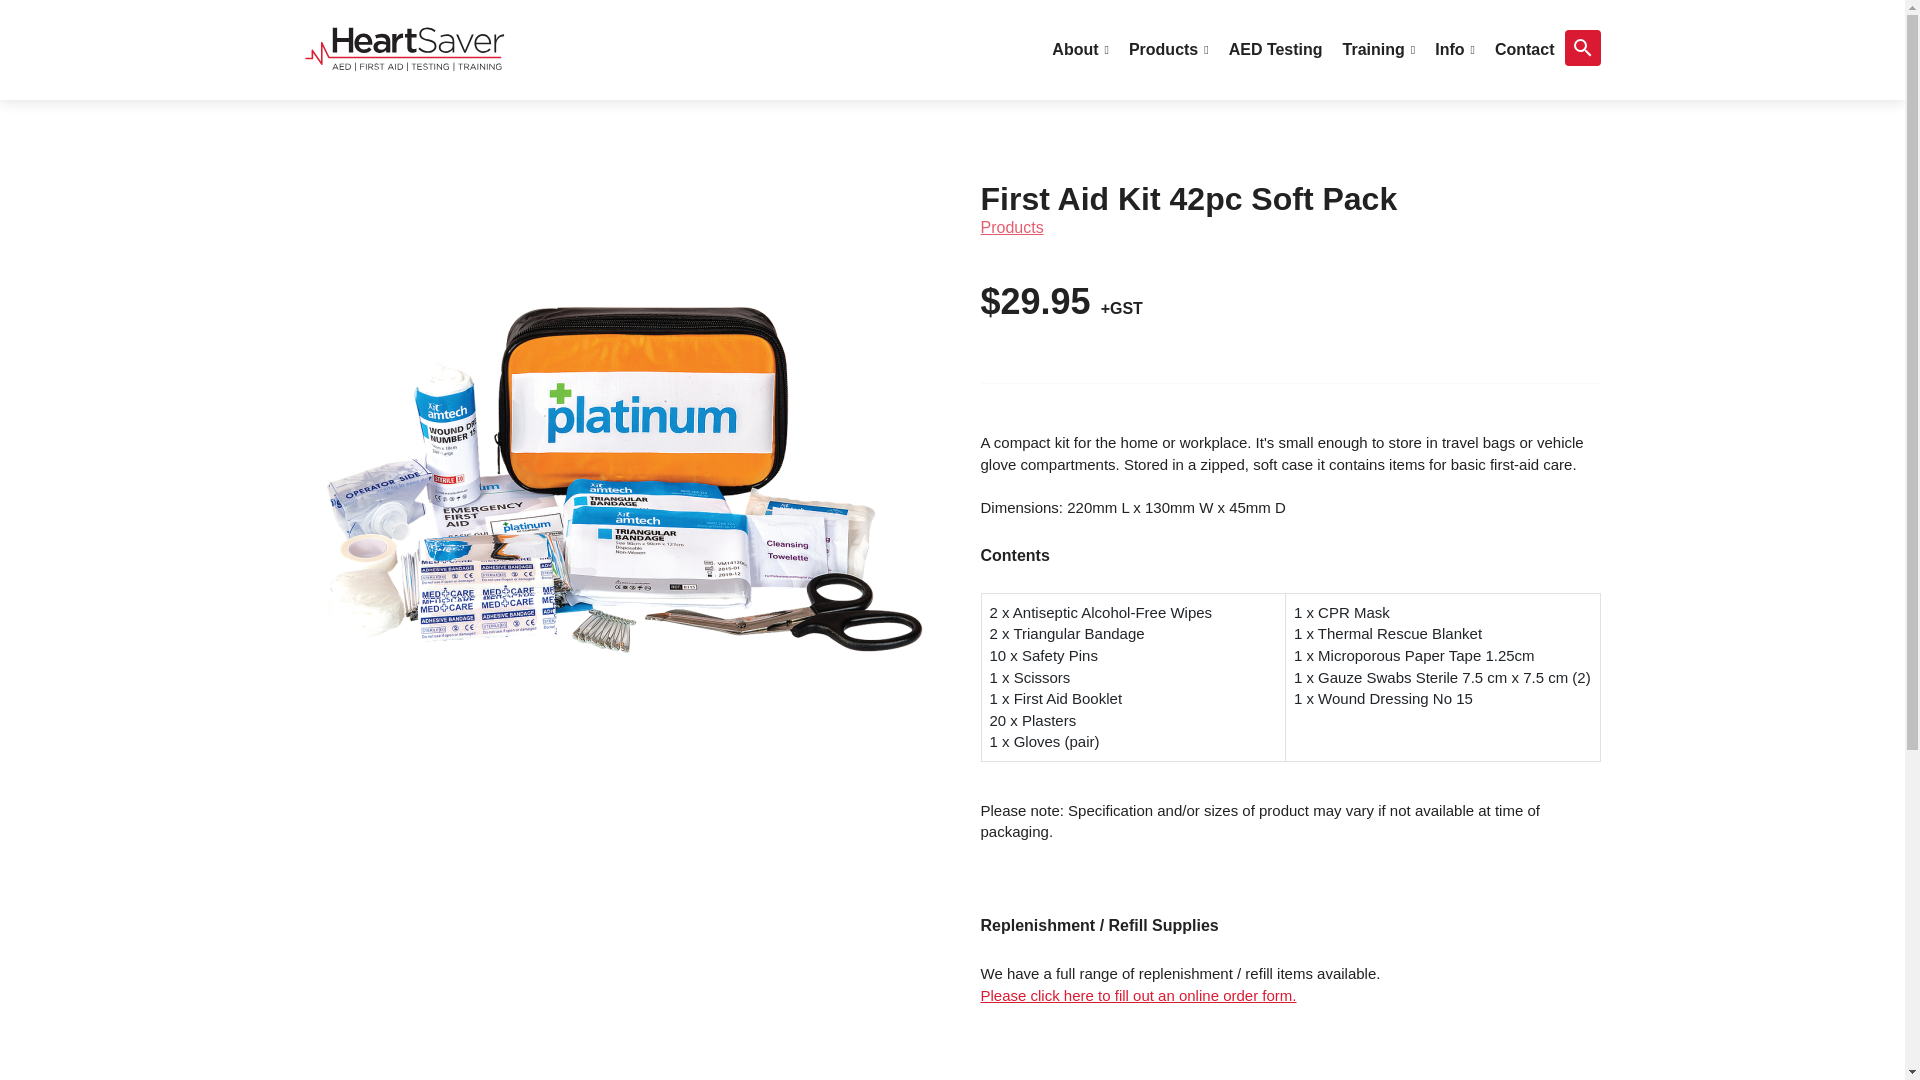  I want to click on Products, so click(1169, 50).